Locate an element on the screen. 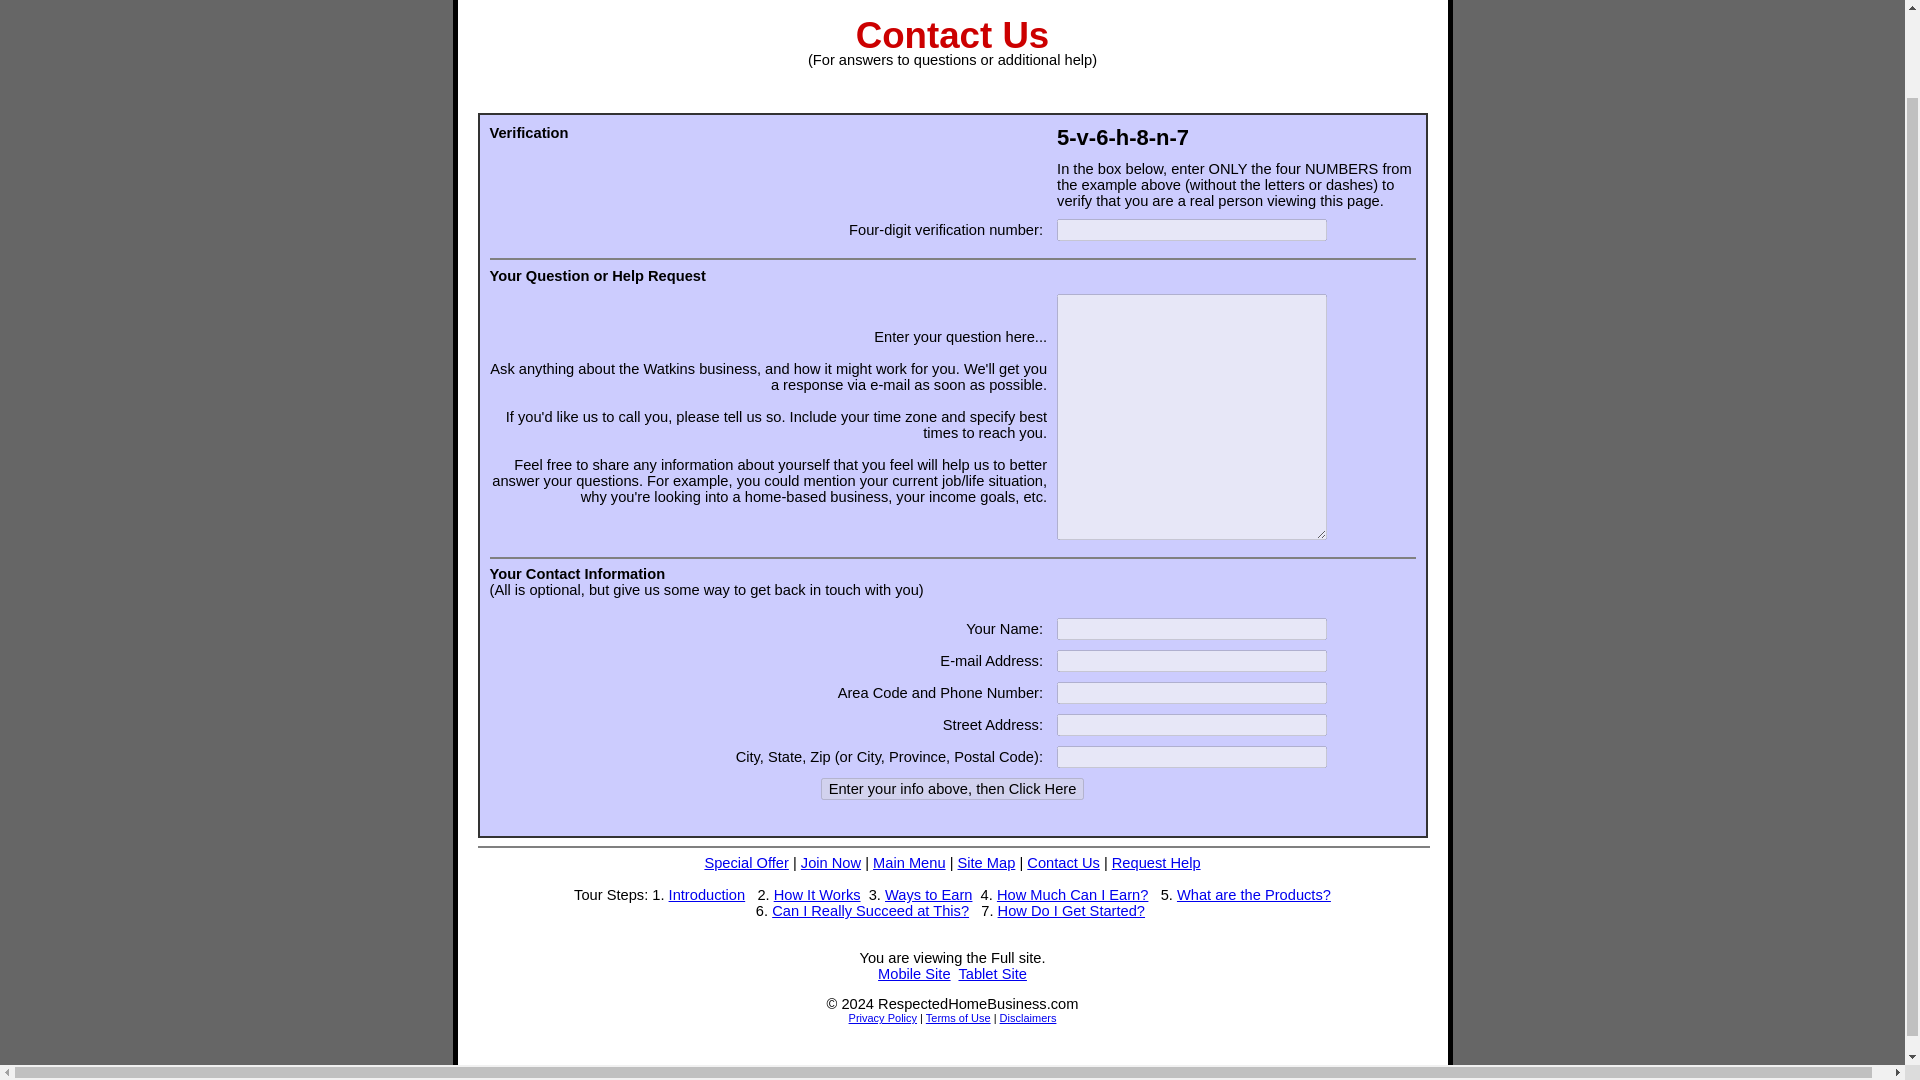 The height and width of the screenshot is (1080, 1920). Mobile Site is located at coordinates (914, 973).